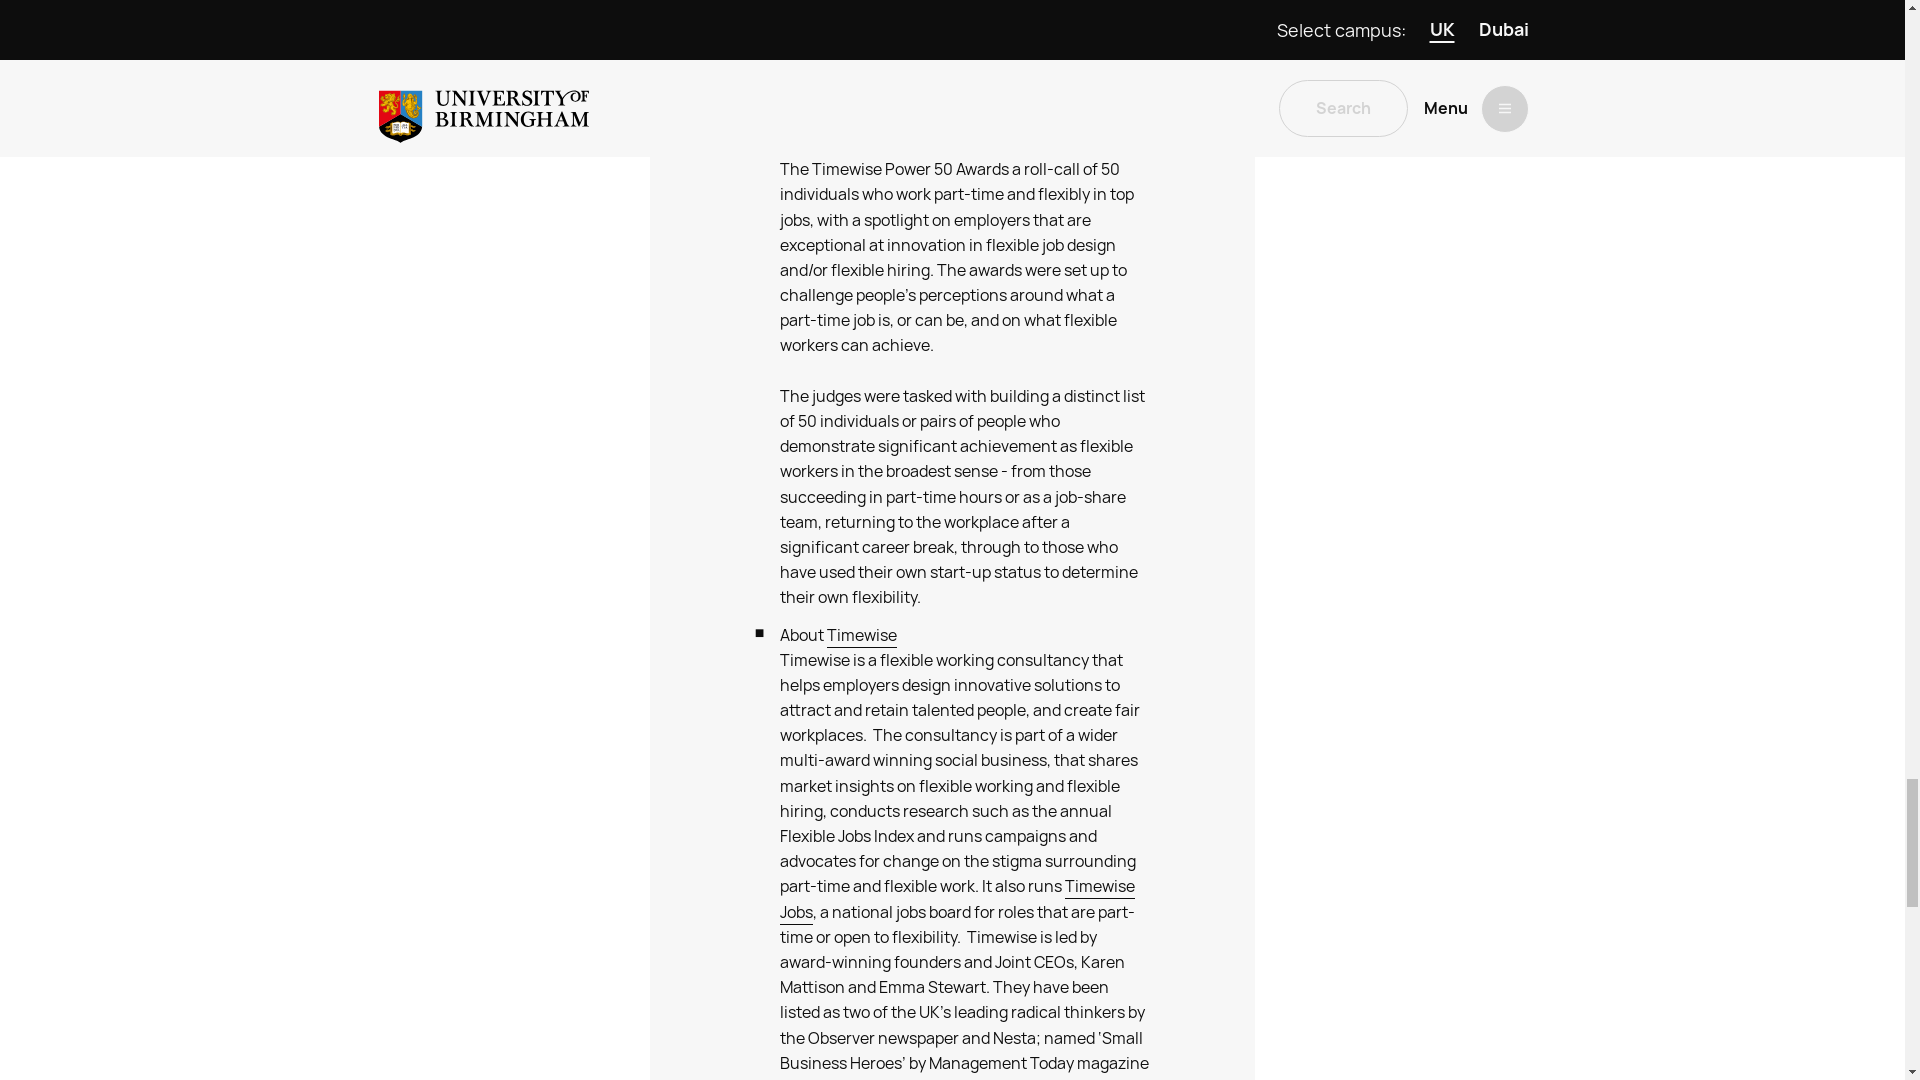 The image size is (1920, 1080). What do you see at coordinates (956, 899) in the screenshot?
I see `Timewise Jobs` at bounding box center [956, 899].